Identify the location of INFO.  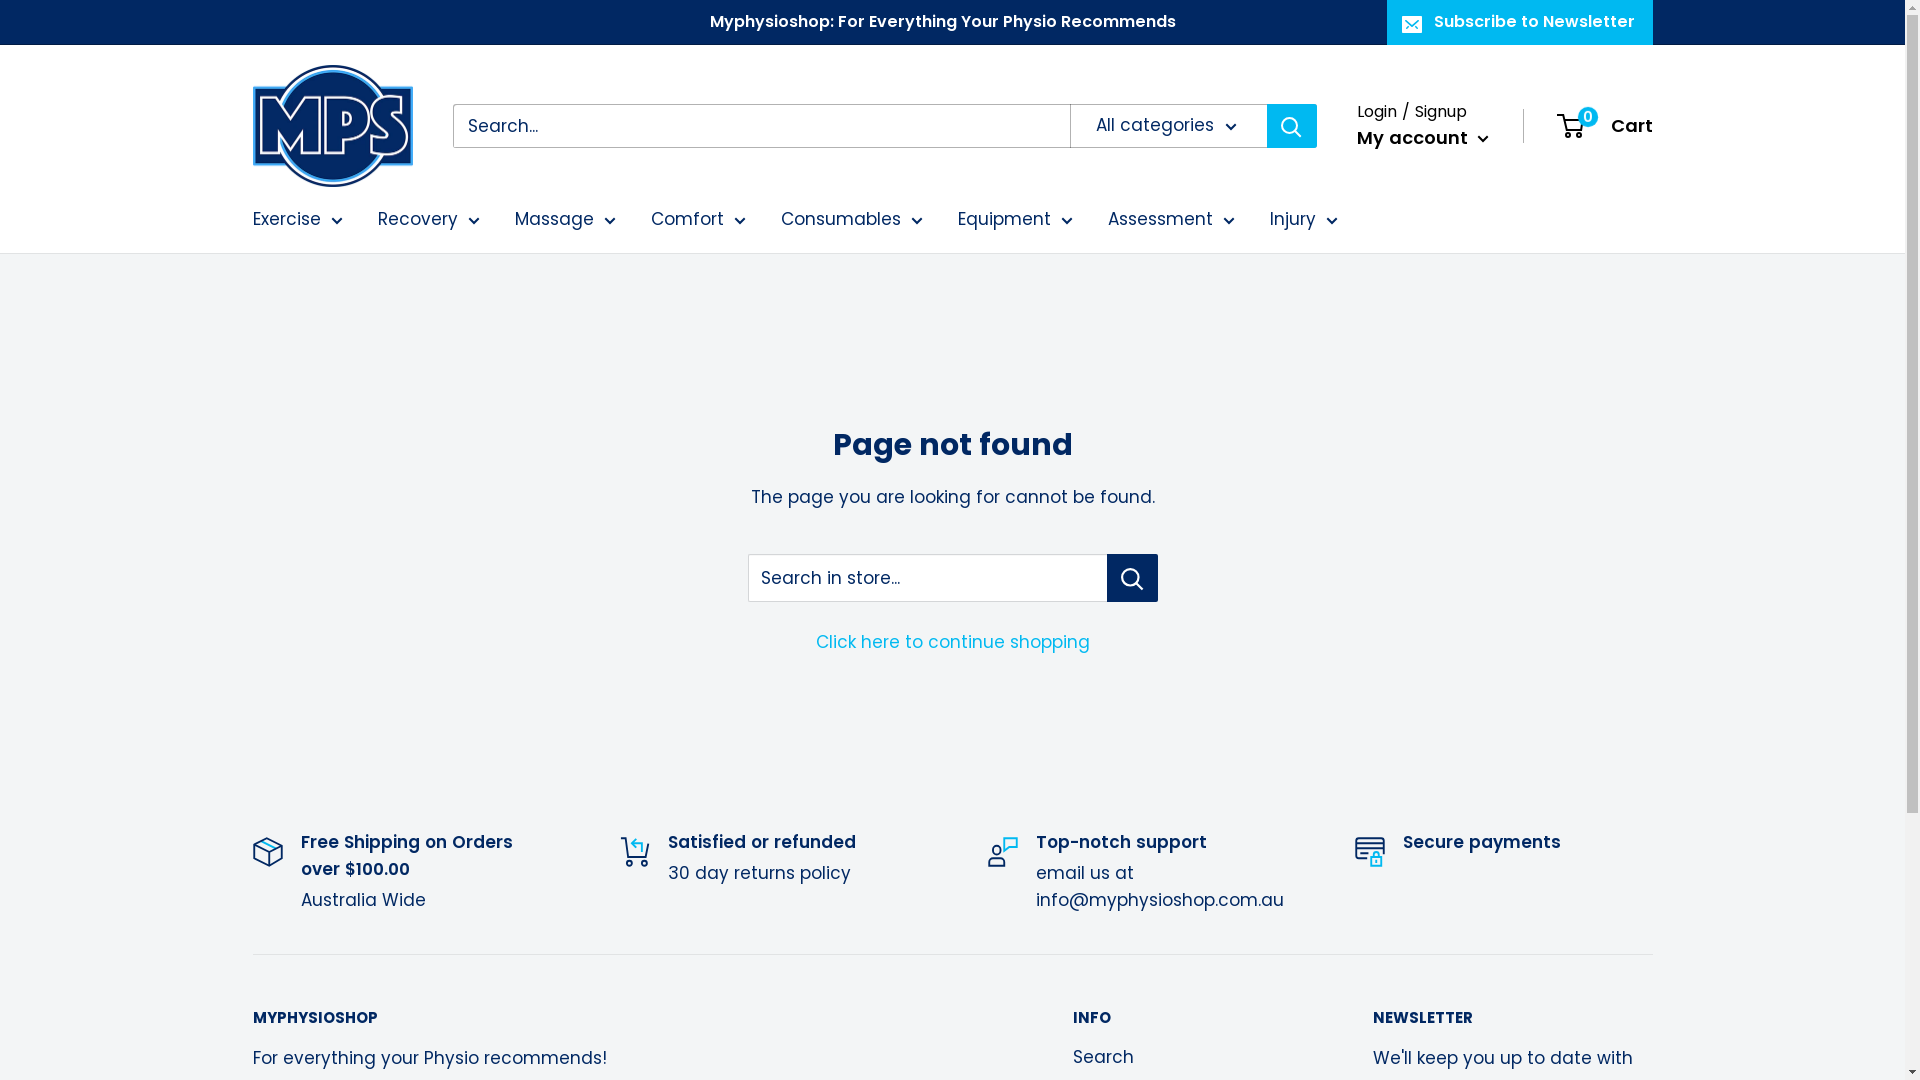
(1187, 1018).